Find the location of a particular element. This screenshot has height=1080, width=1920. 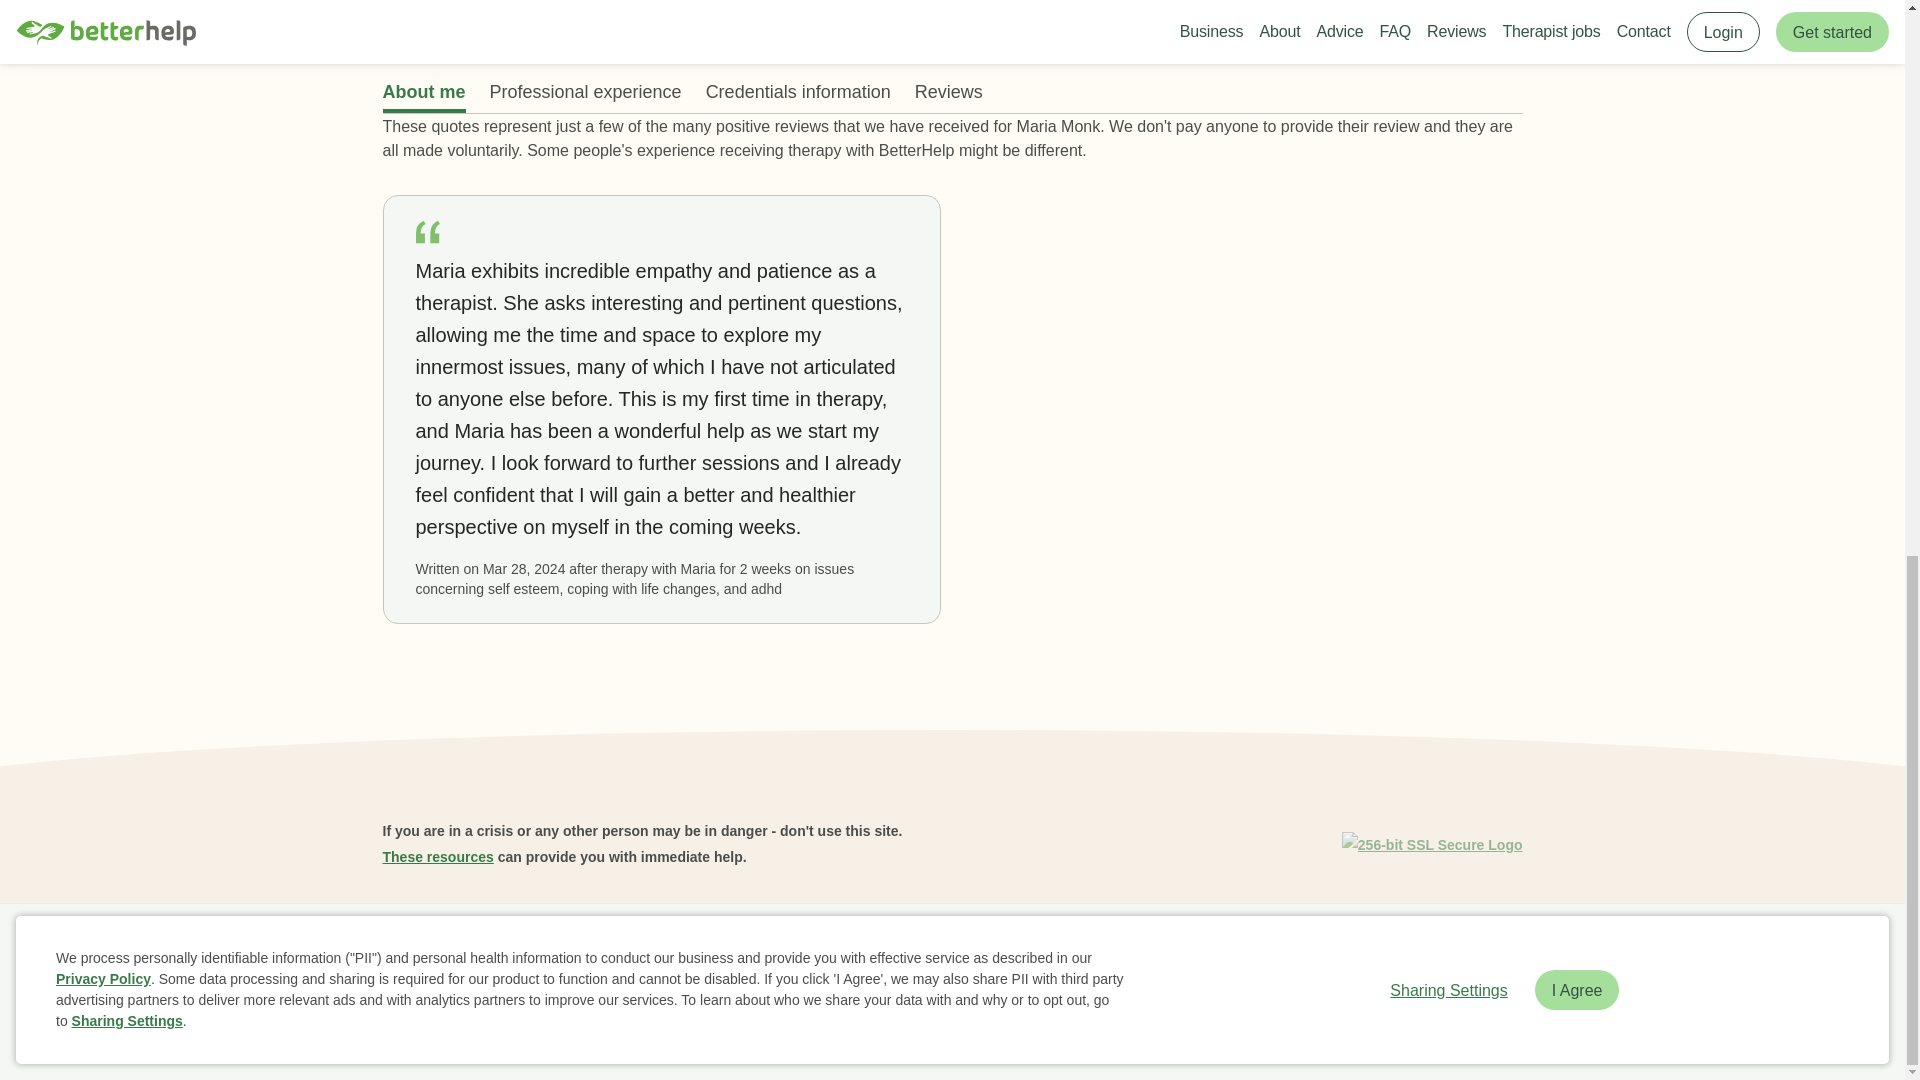

Advice is located at coordinates (744, 952).